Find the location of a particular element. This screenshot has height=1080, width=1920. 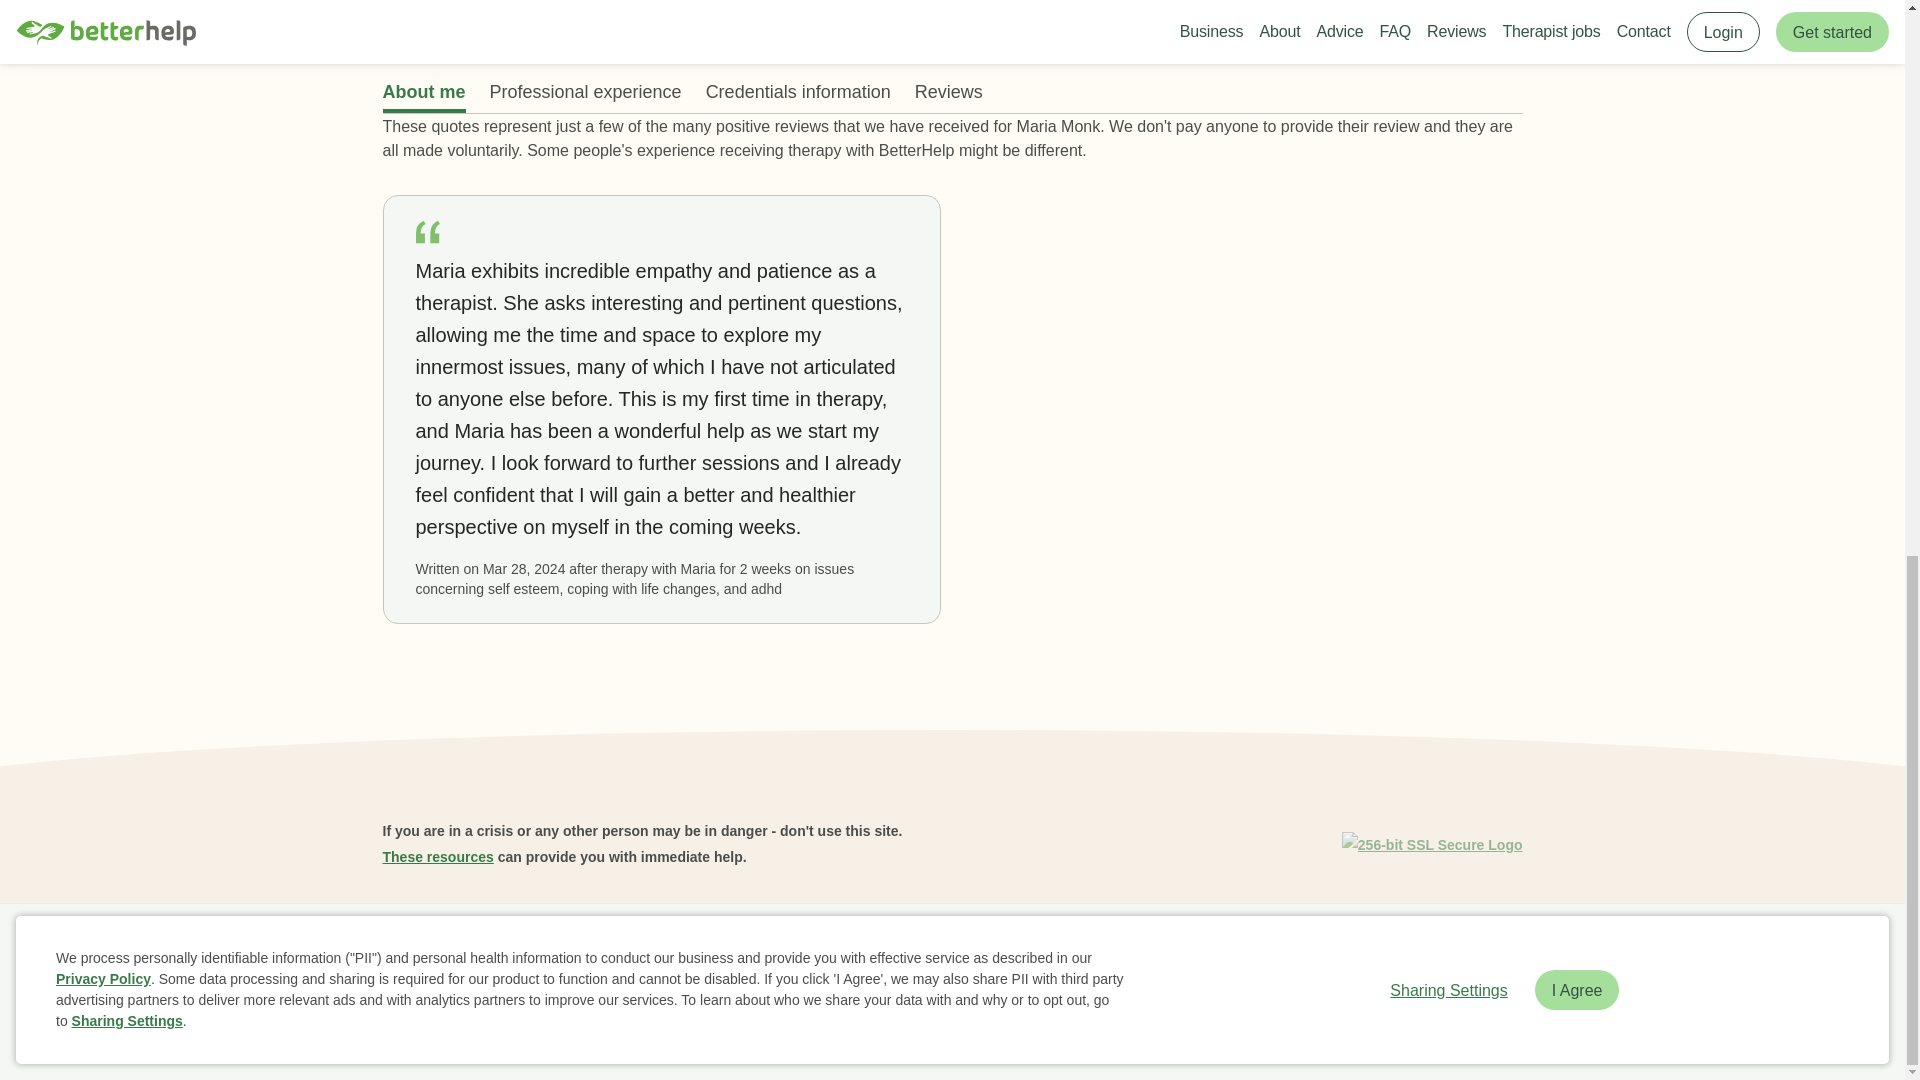

Advice is located at coordinates (744, 952).